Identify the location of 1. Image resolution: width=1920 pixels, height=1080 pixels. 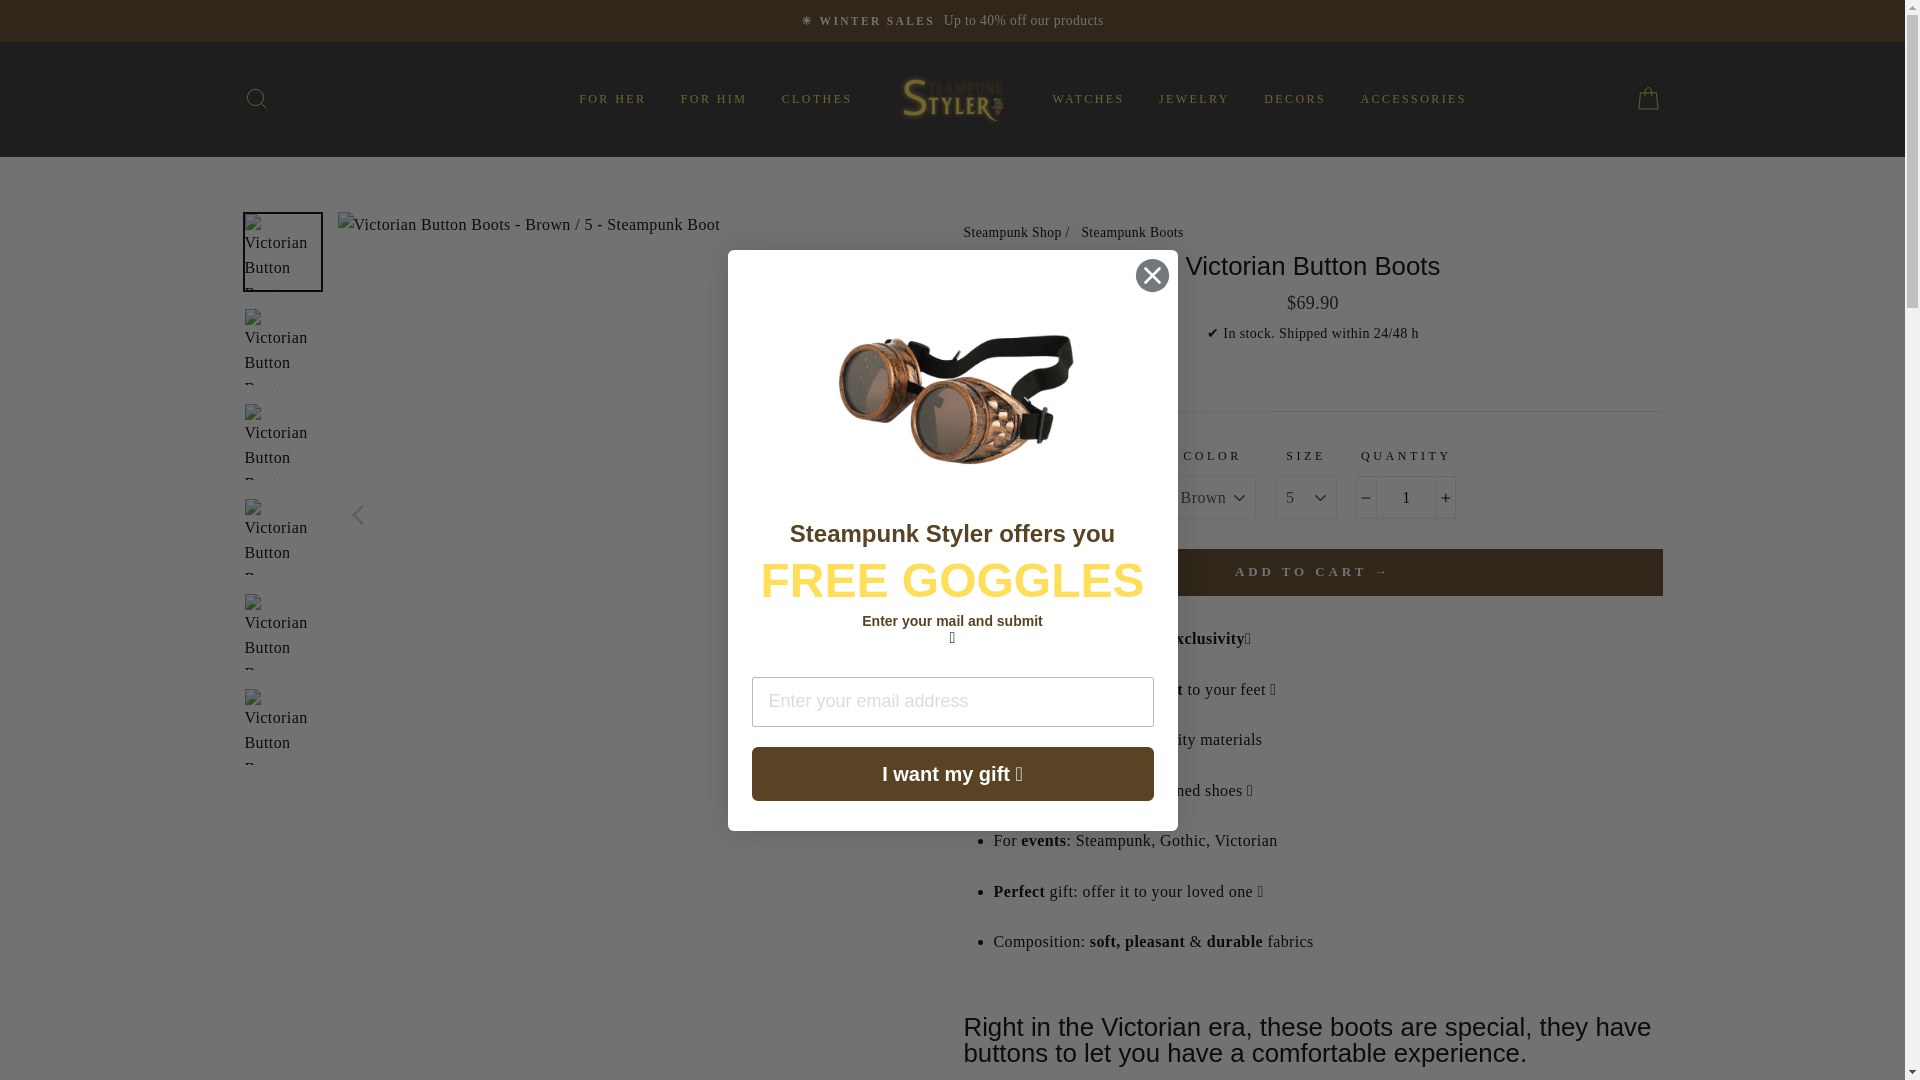
(1405, 498).